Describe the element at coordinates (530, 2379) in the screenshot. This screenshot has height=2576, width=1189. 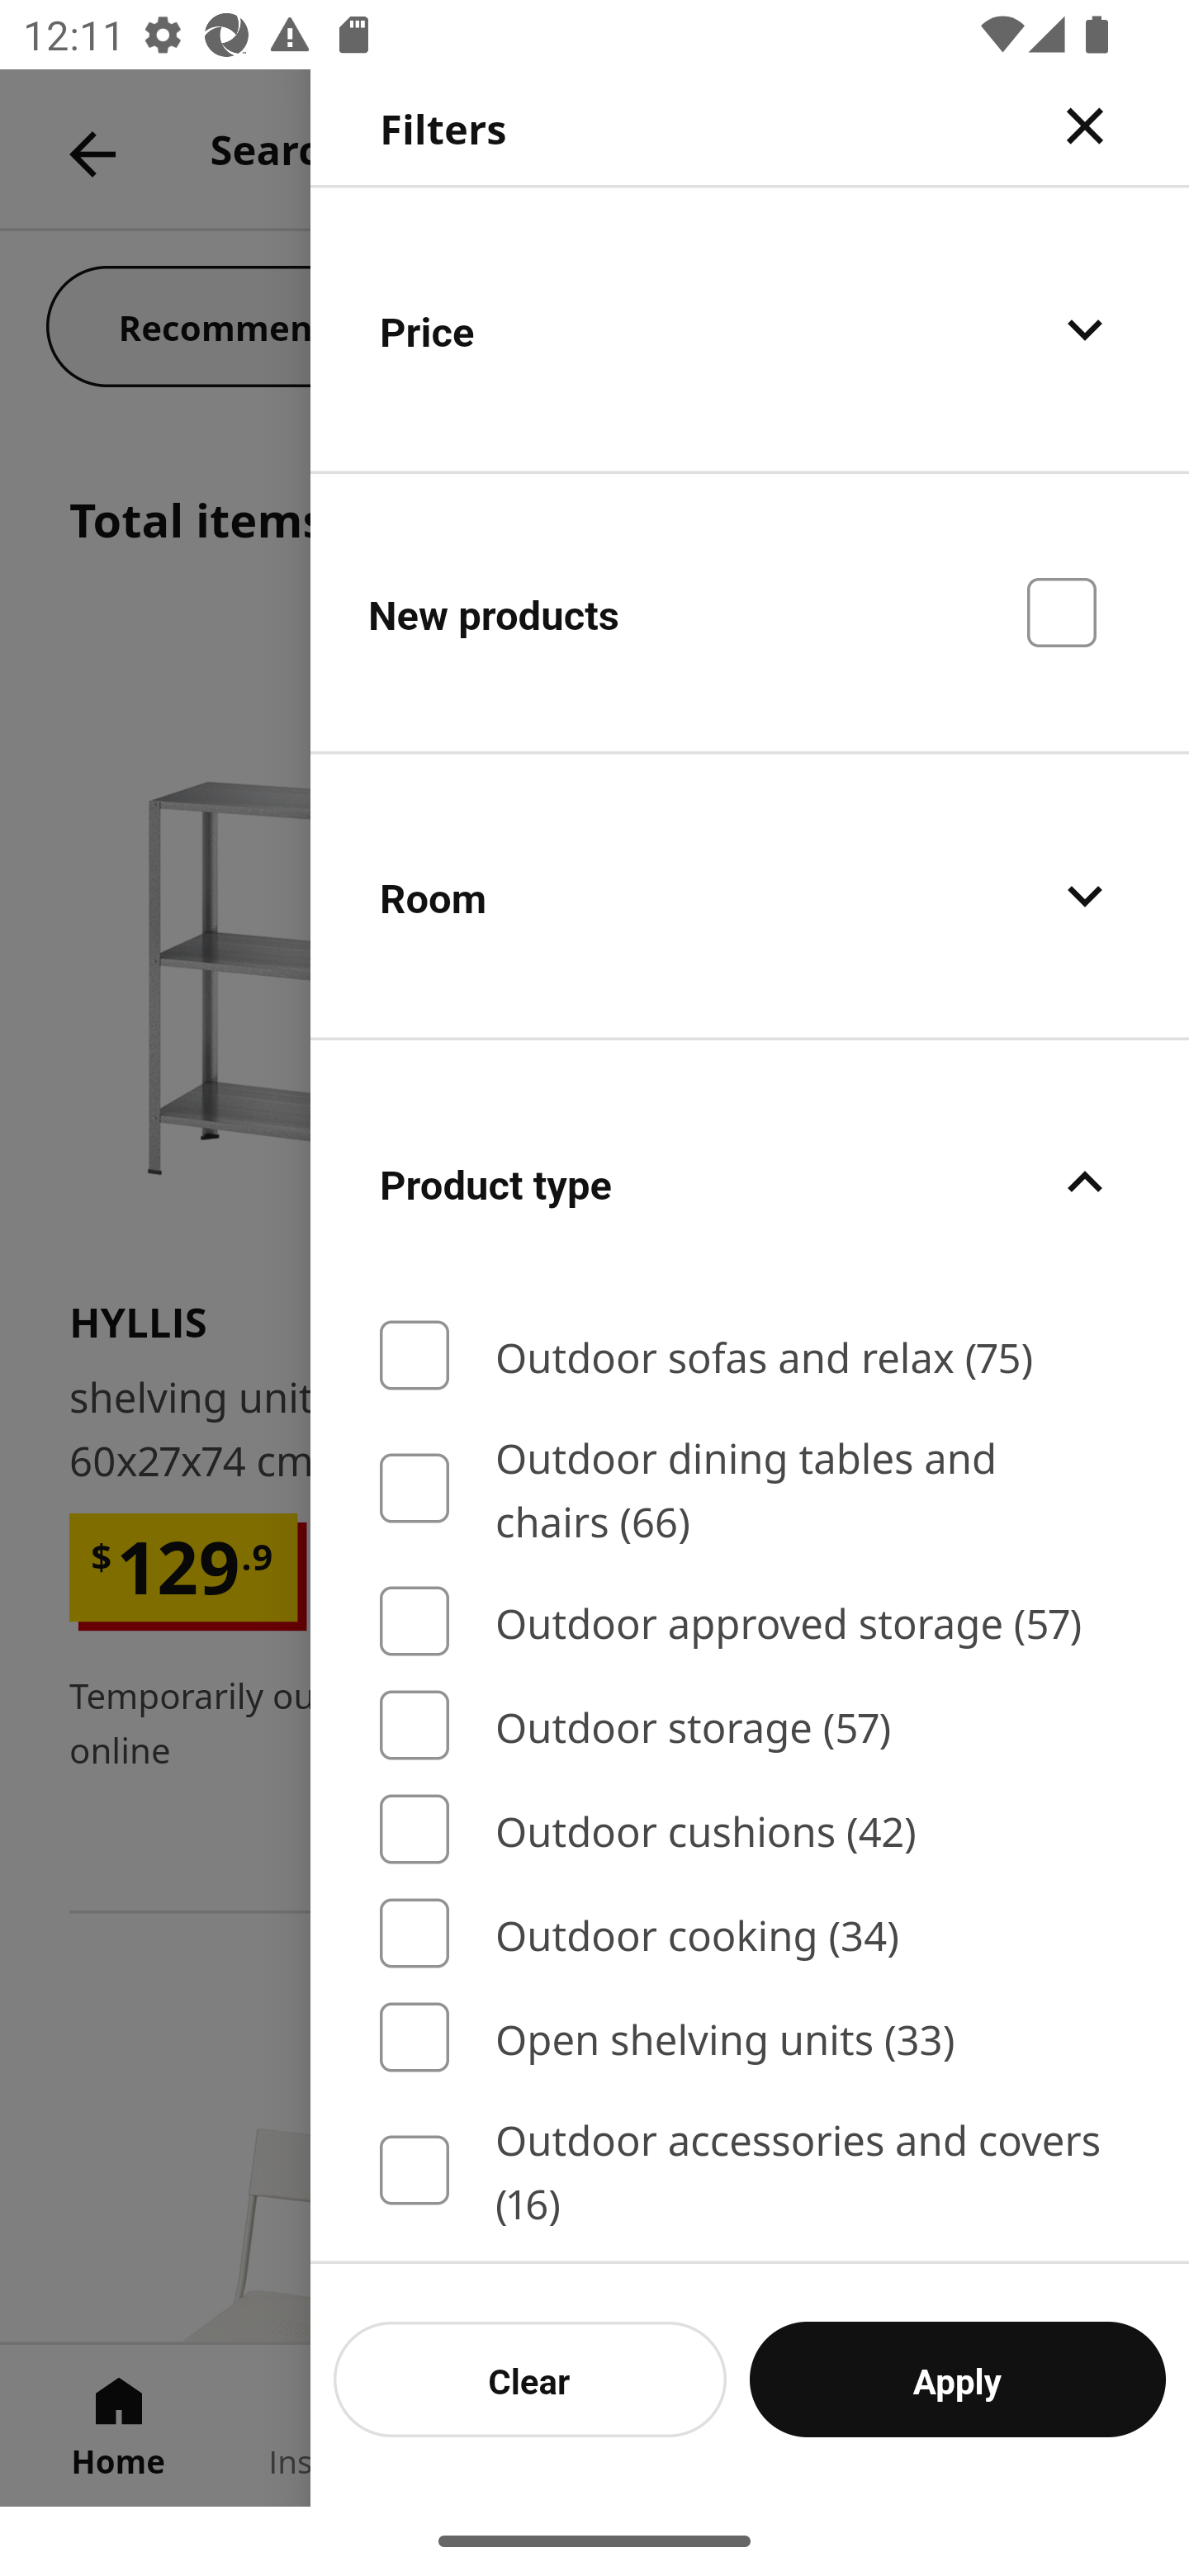
I see `Clear` at that location.